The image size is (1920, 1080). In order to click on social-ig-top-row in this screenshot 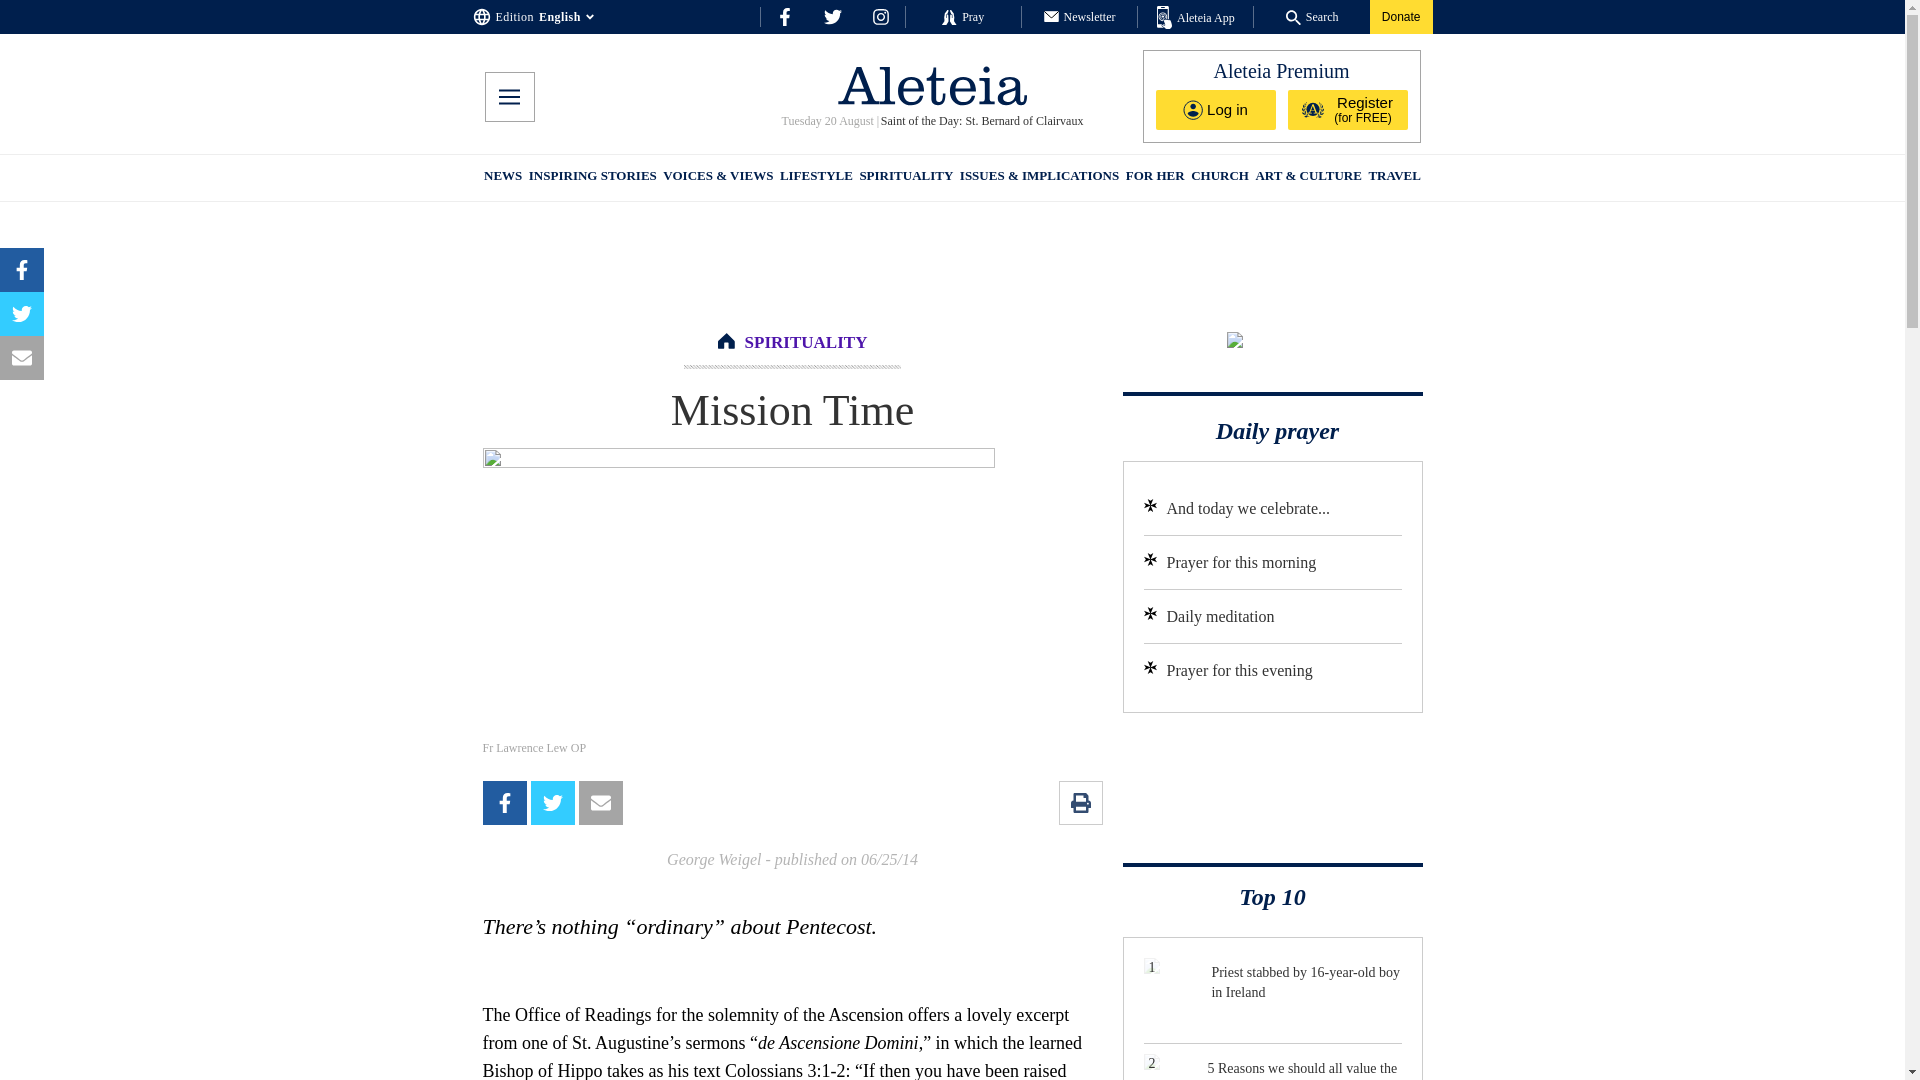, I will do `click(880, 16)`.